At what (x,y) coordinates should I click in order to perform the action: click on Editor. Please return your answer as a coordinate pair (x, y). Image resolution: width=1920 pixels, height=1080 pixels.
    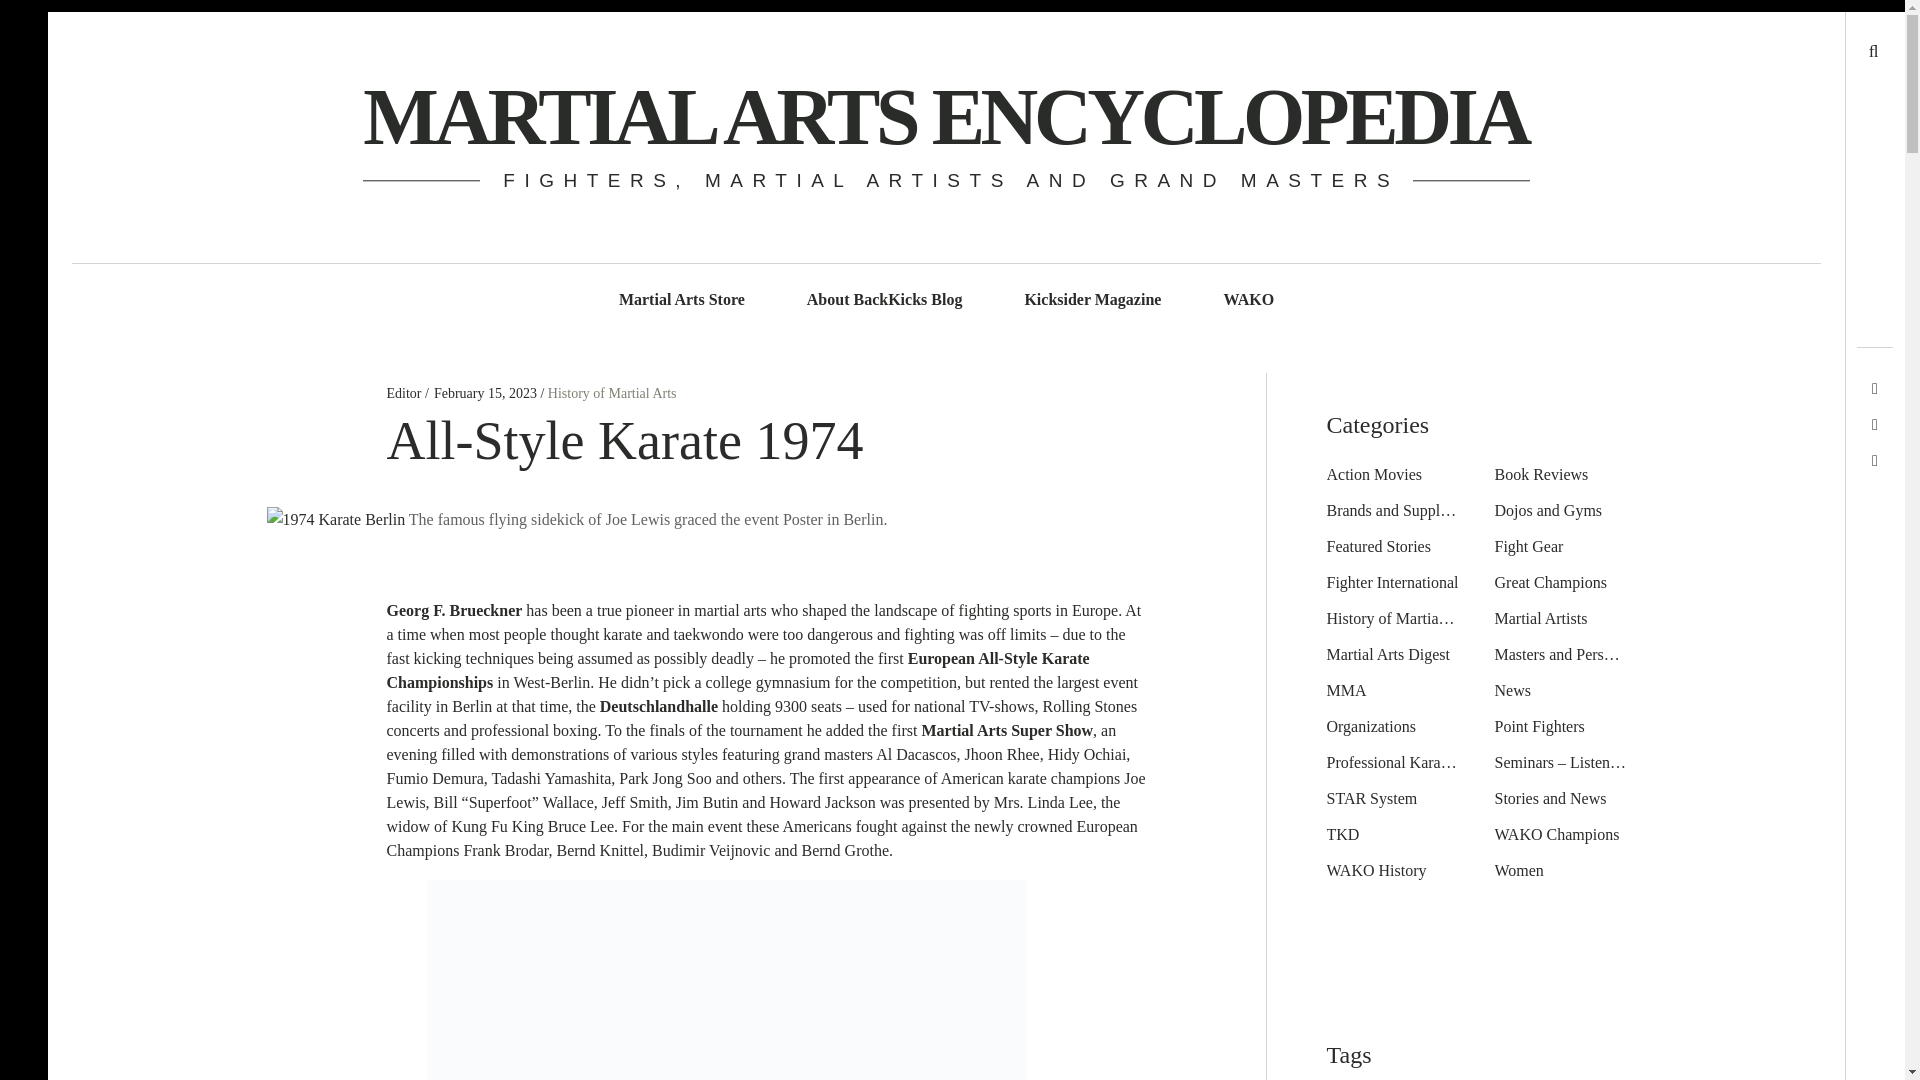
    Looking at the image, I should click on (404, 392).